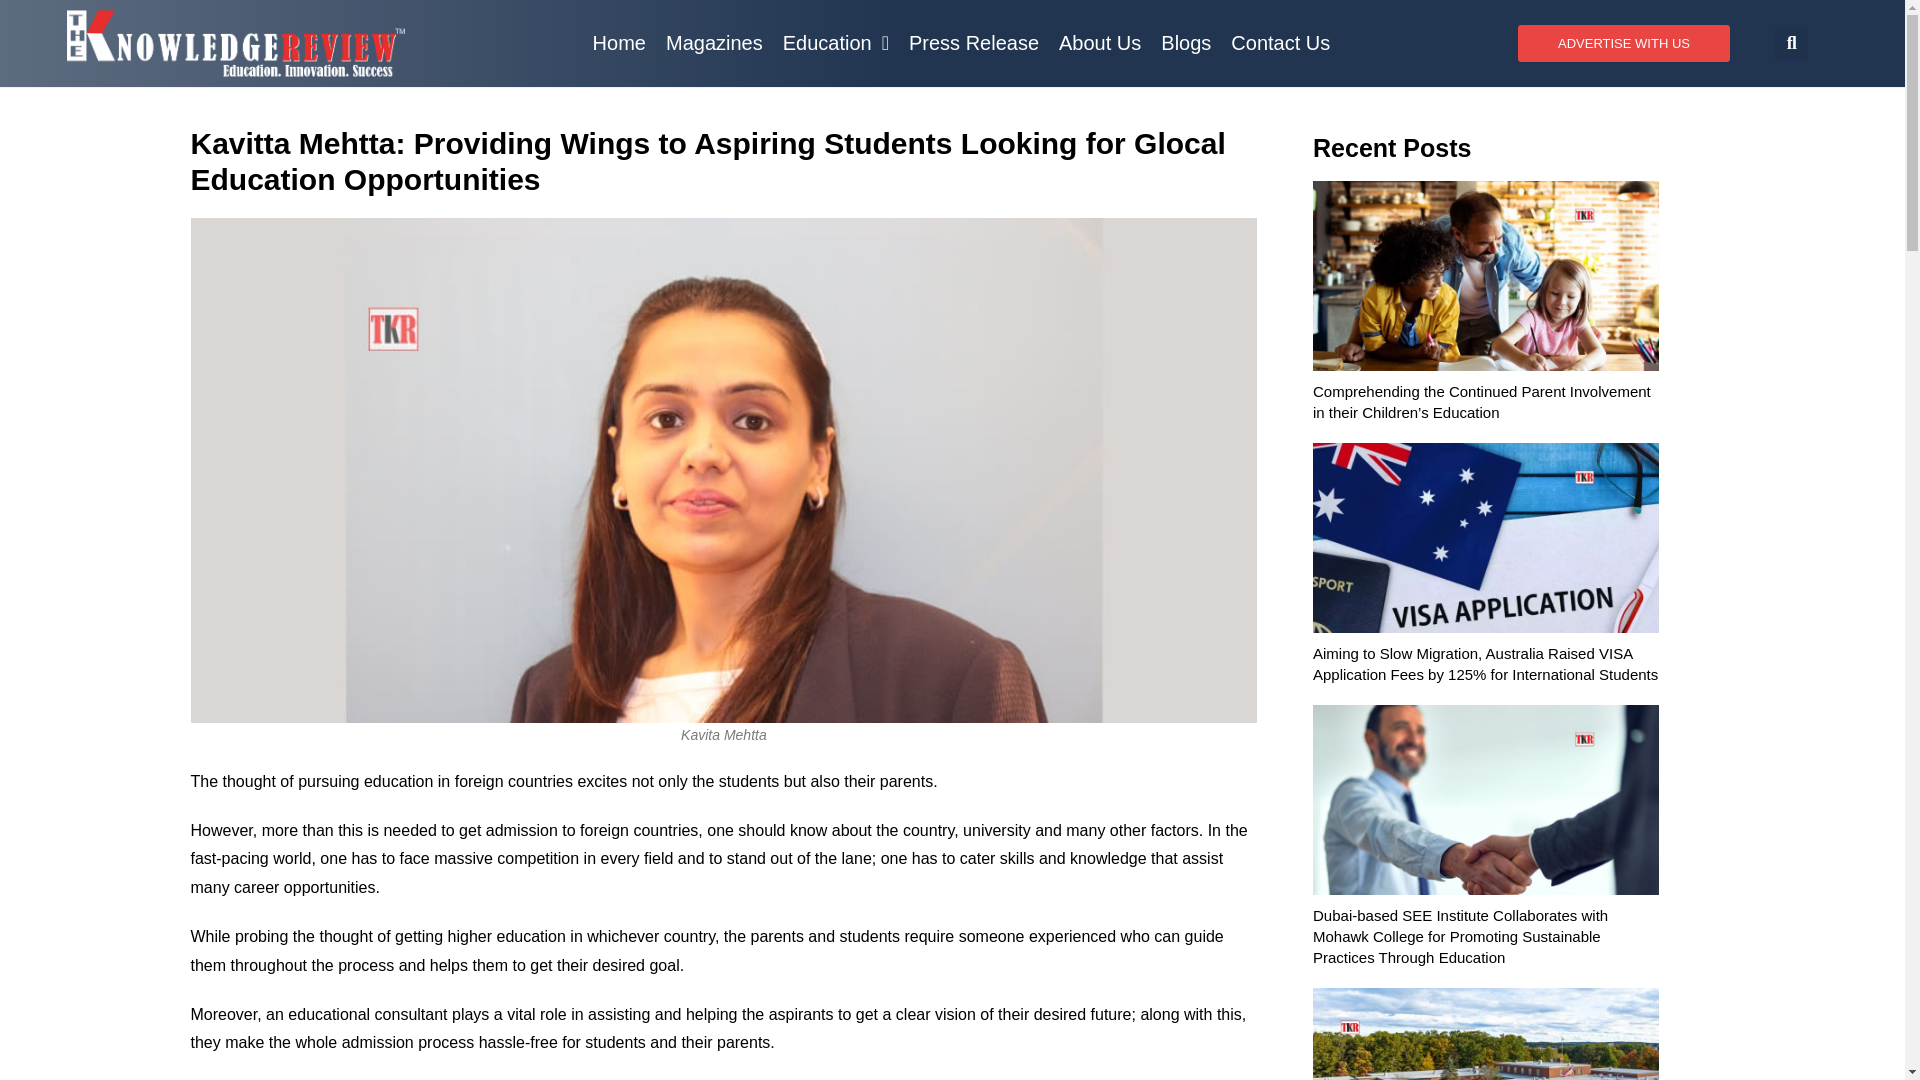 The width and height of the screenshot is (1920, 1080). Describe the element at coordinates (836, 42) in the screenshot. I see `Education` at that location.